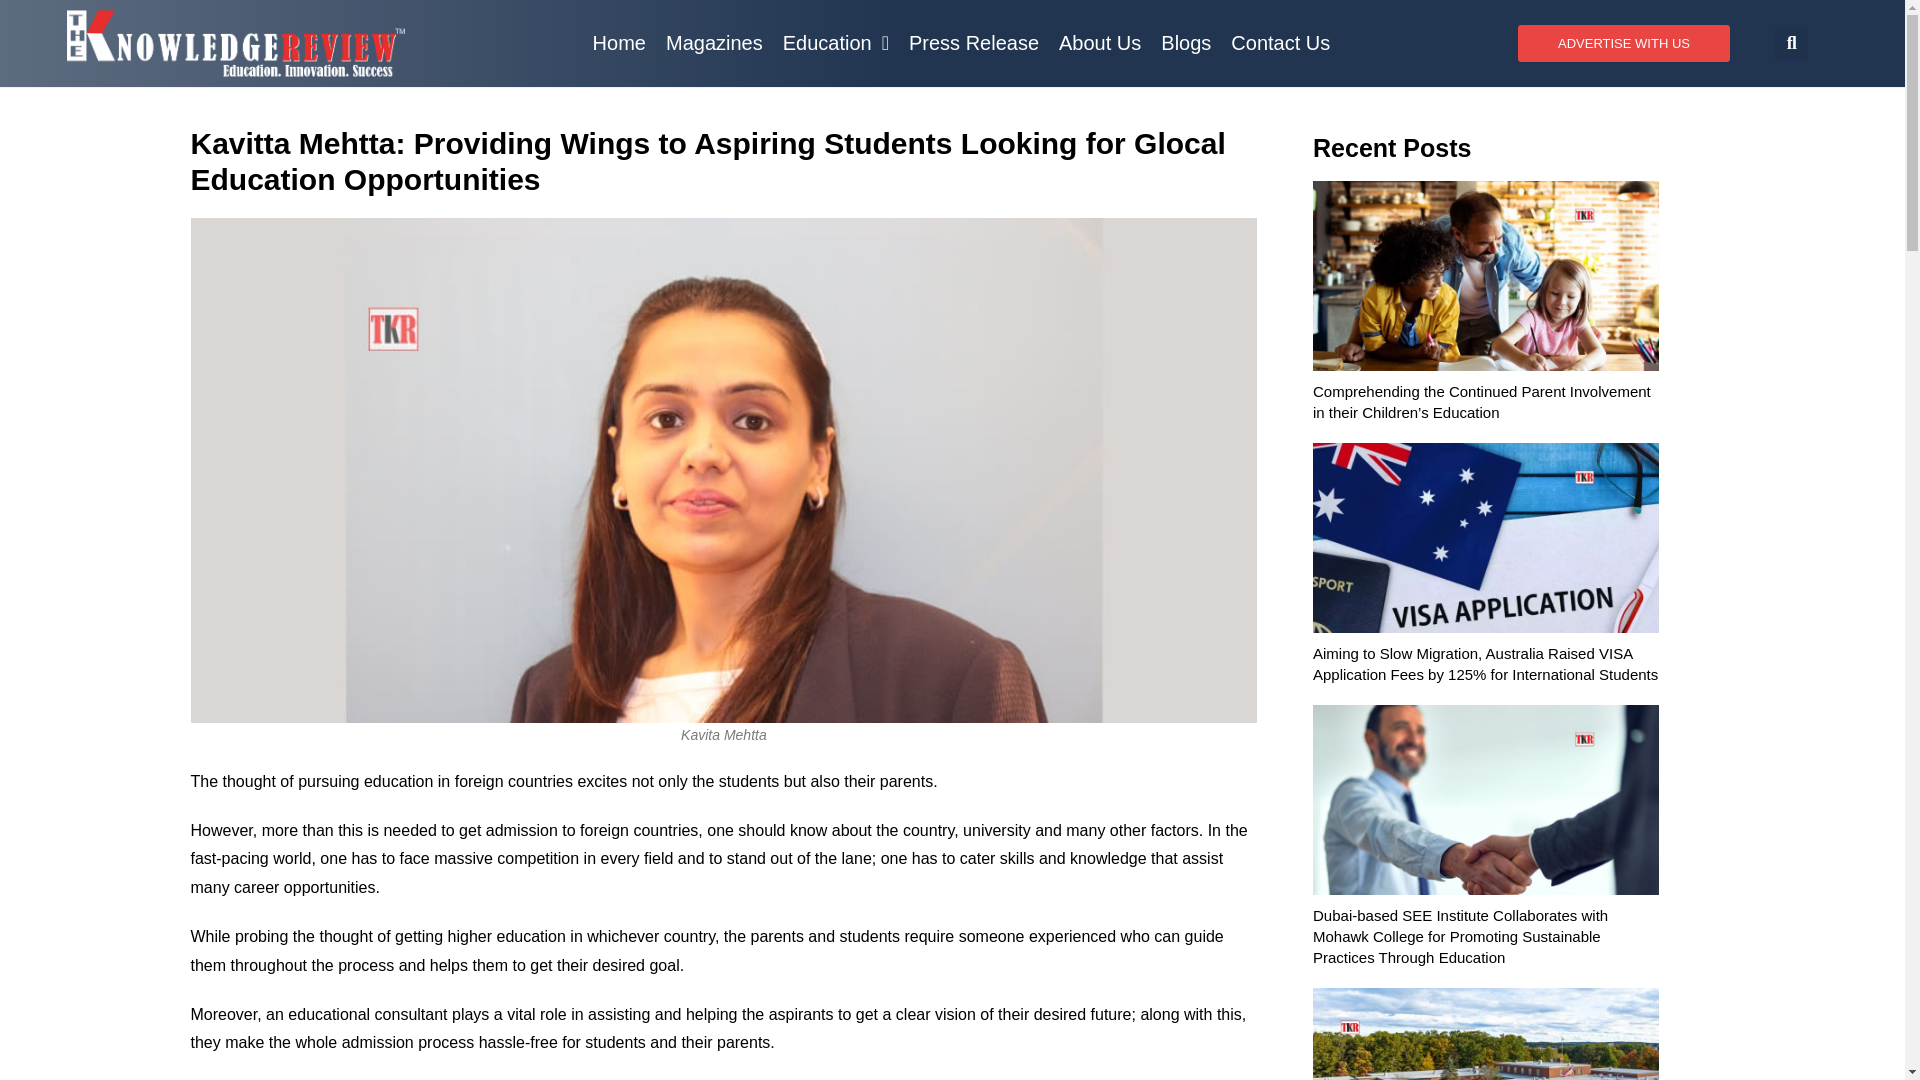 The width and height of the screenshot is (1920, 1080). Describe the element at coordinates (836, 42) in the screenshot. I see `Education` at that location.